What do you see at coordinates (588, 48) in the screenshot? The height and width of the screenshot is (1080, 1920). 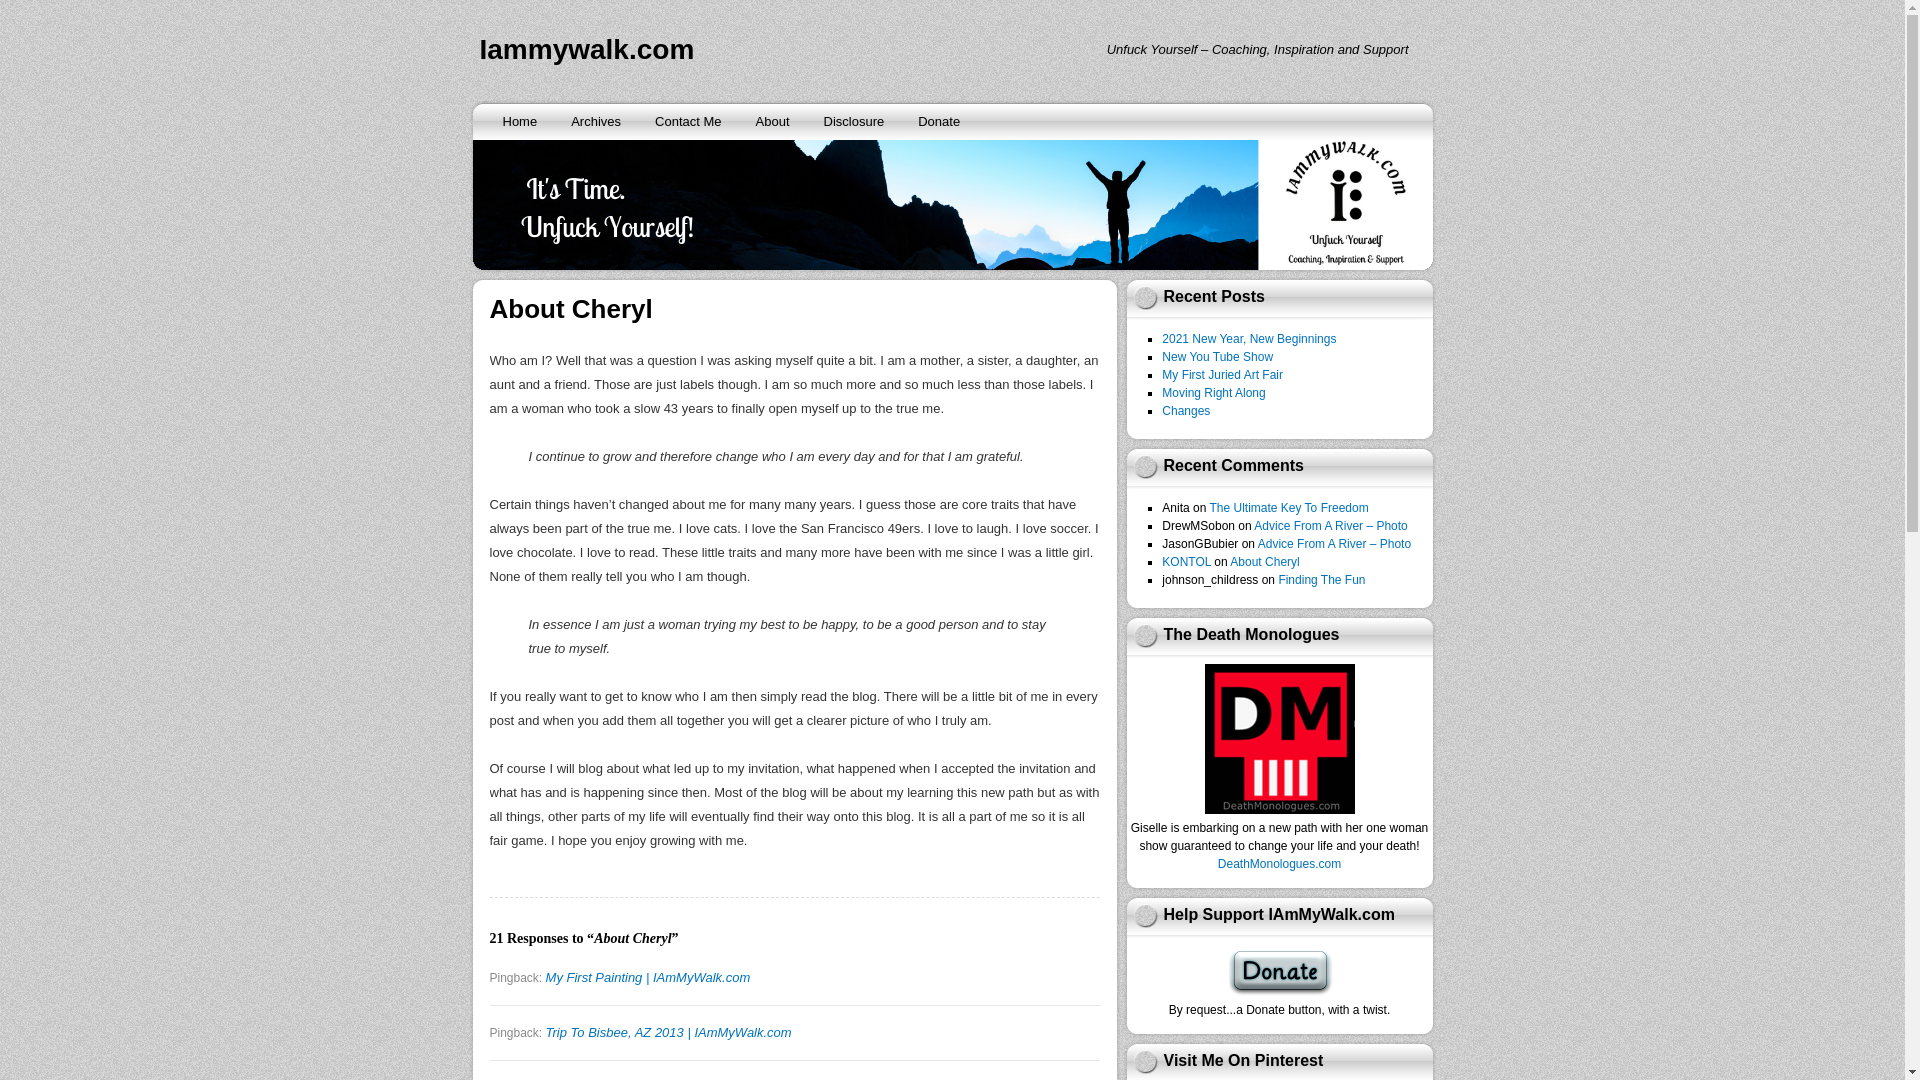 I see `Iammywalk.com` at bounding box center [588, 48].